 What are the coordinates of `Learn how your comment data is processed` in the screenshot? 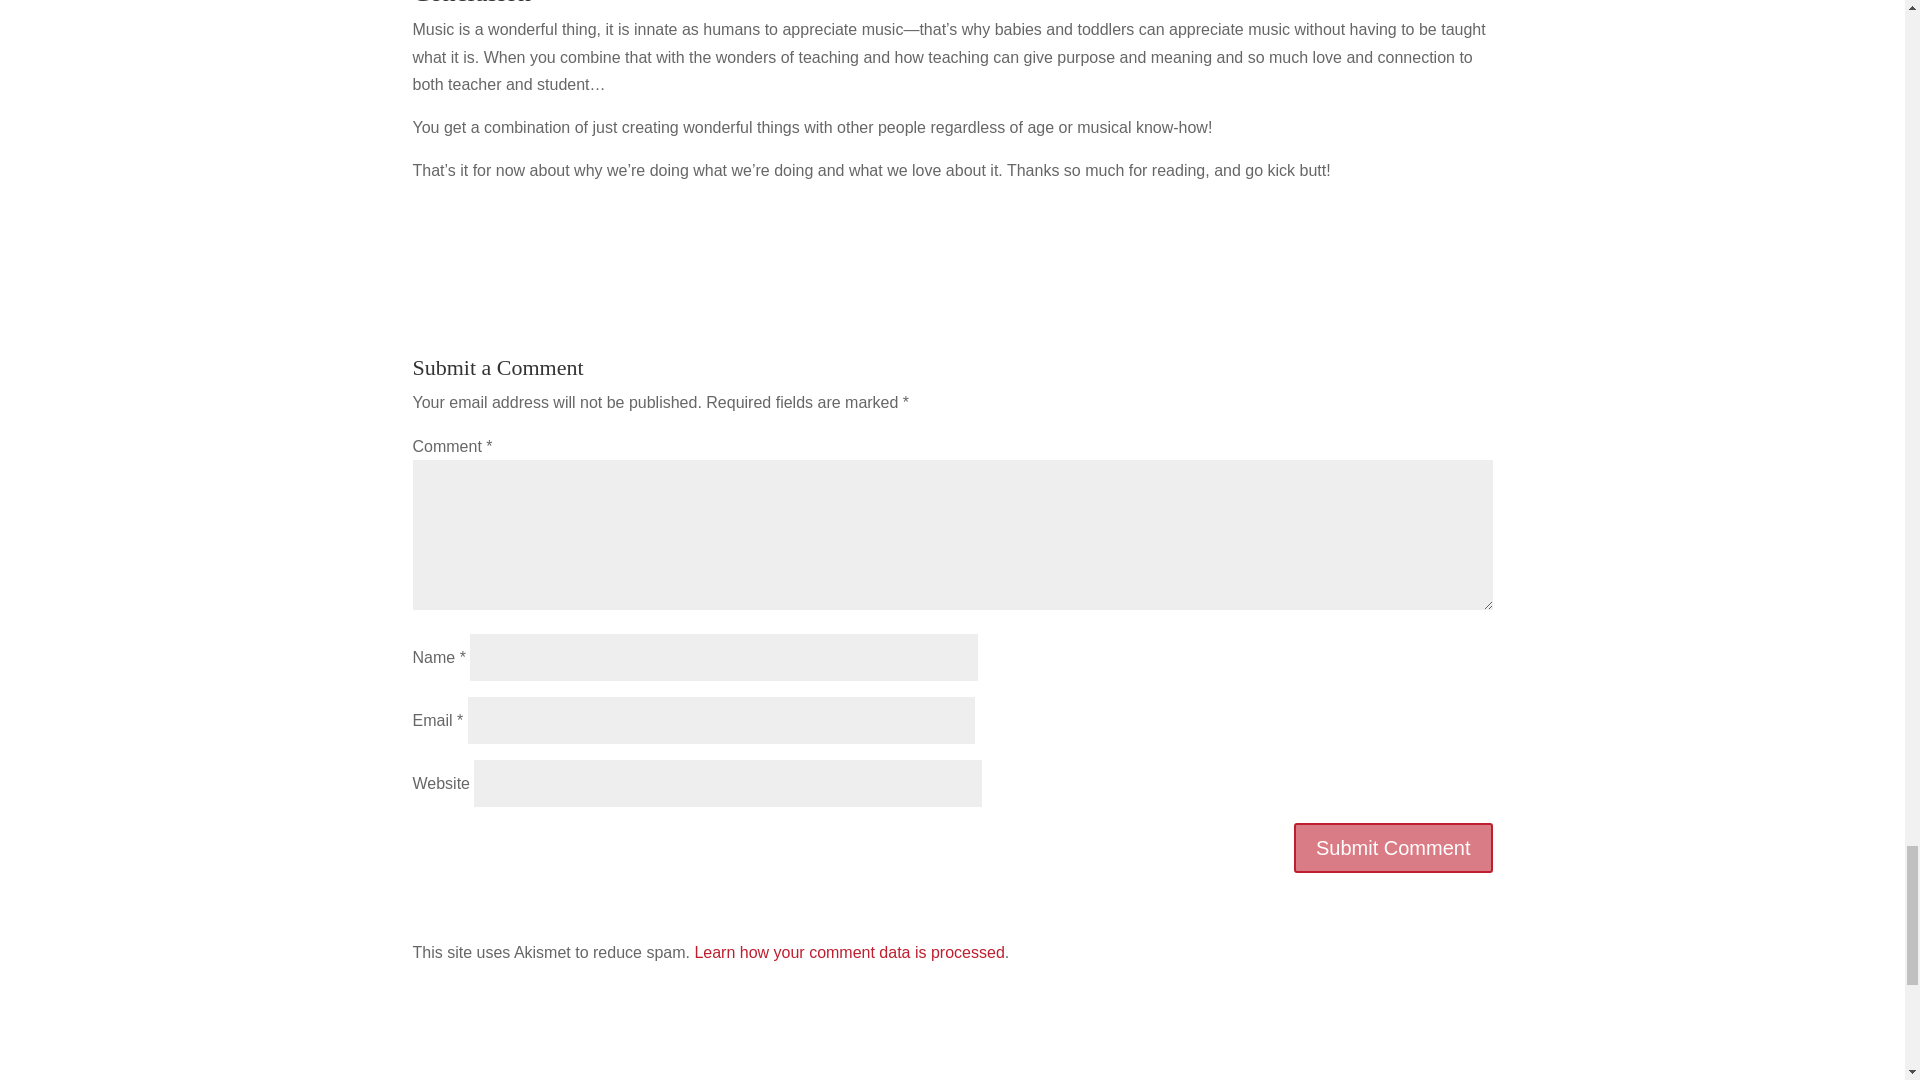 It's located at (848, 952).